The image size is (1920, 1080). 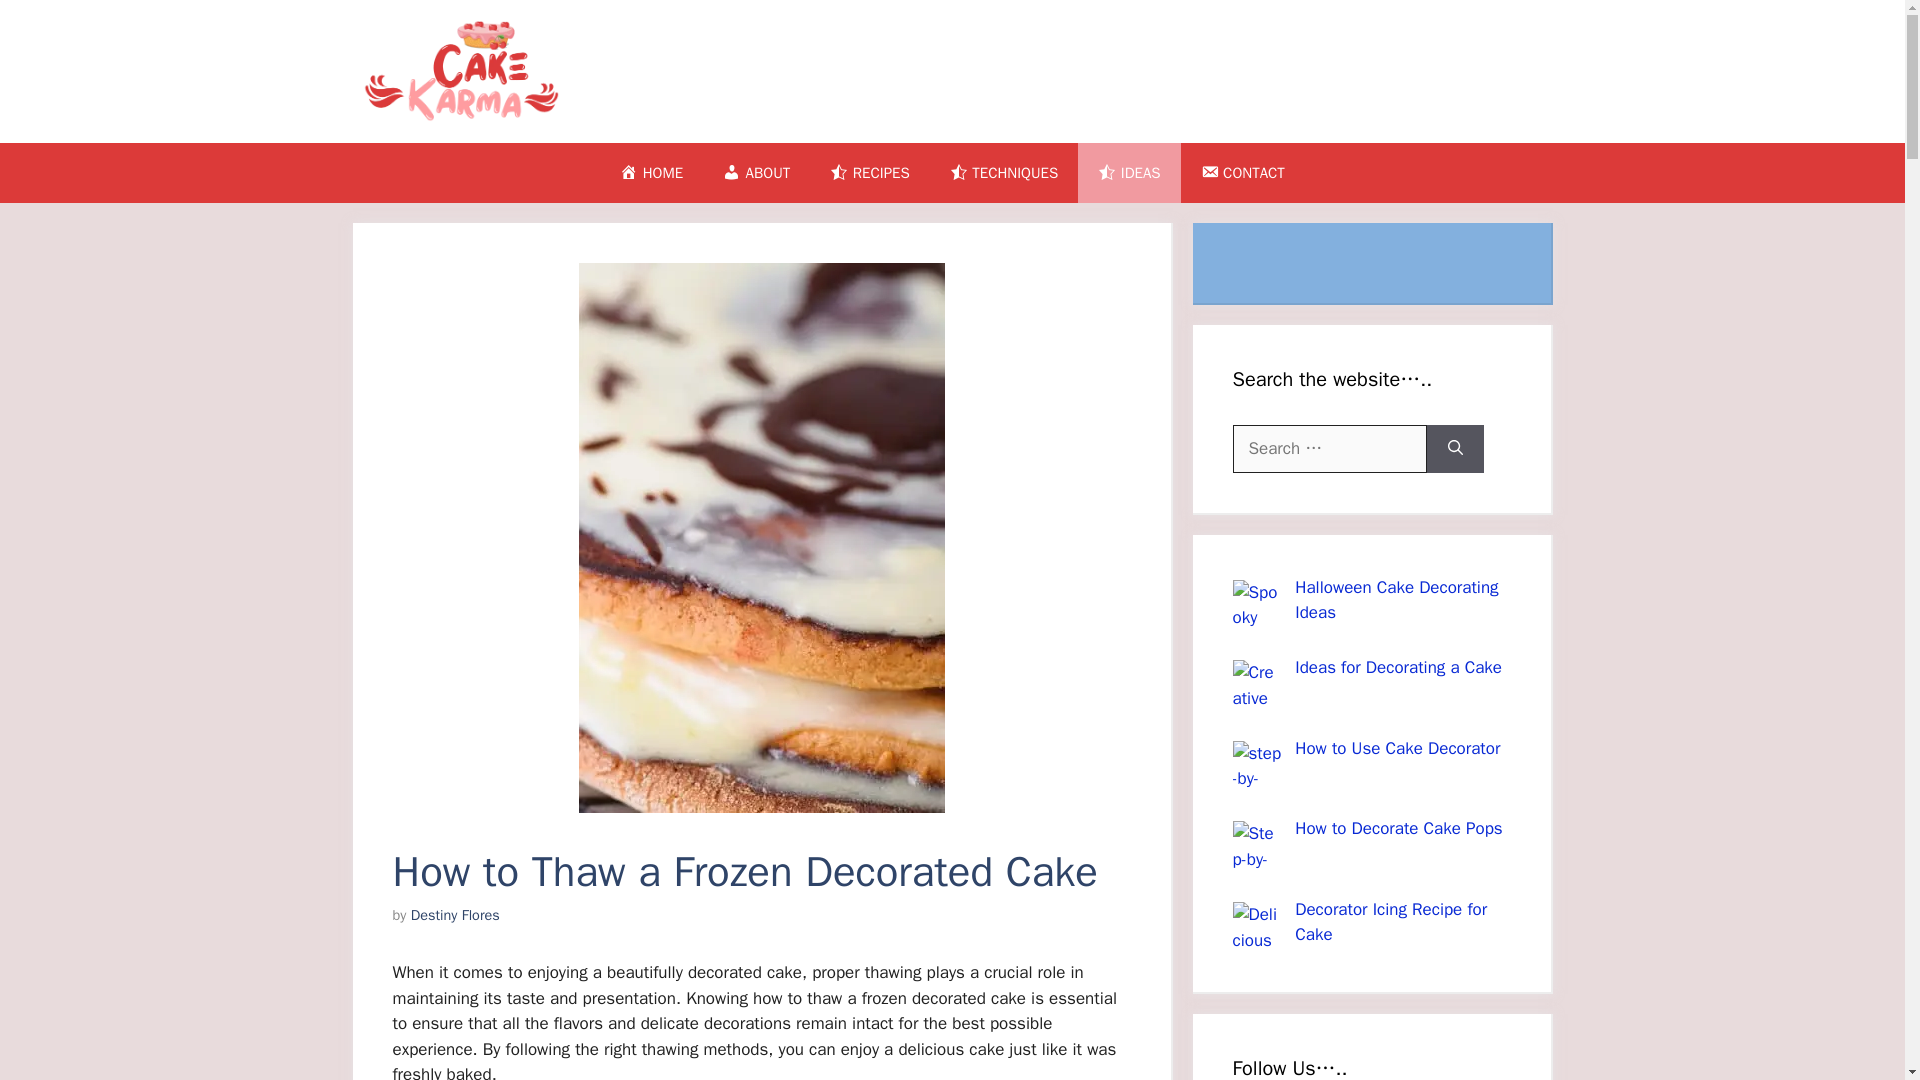 What do you see at coordinates (756, 172) in the screenshot?
I see `ABOUT` at bounding box center [756, 172].